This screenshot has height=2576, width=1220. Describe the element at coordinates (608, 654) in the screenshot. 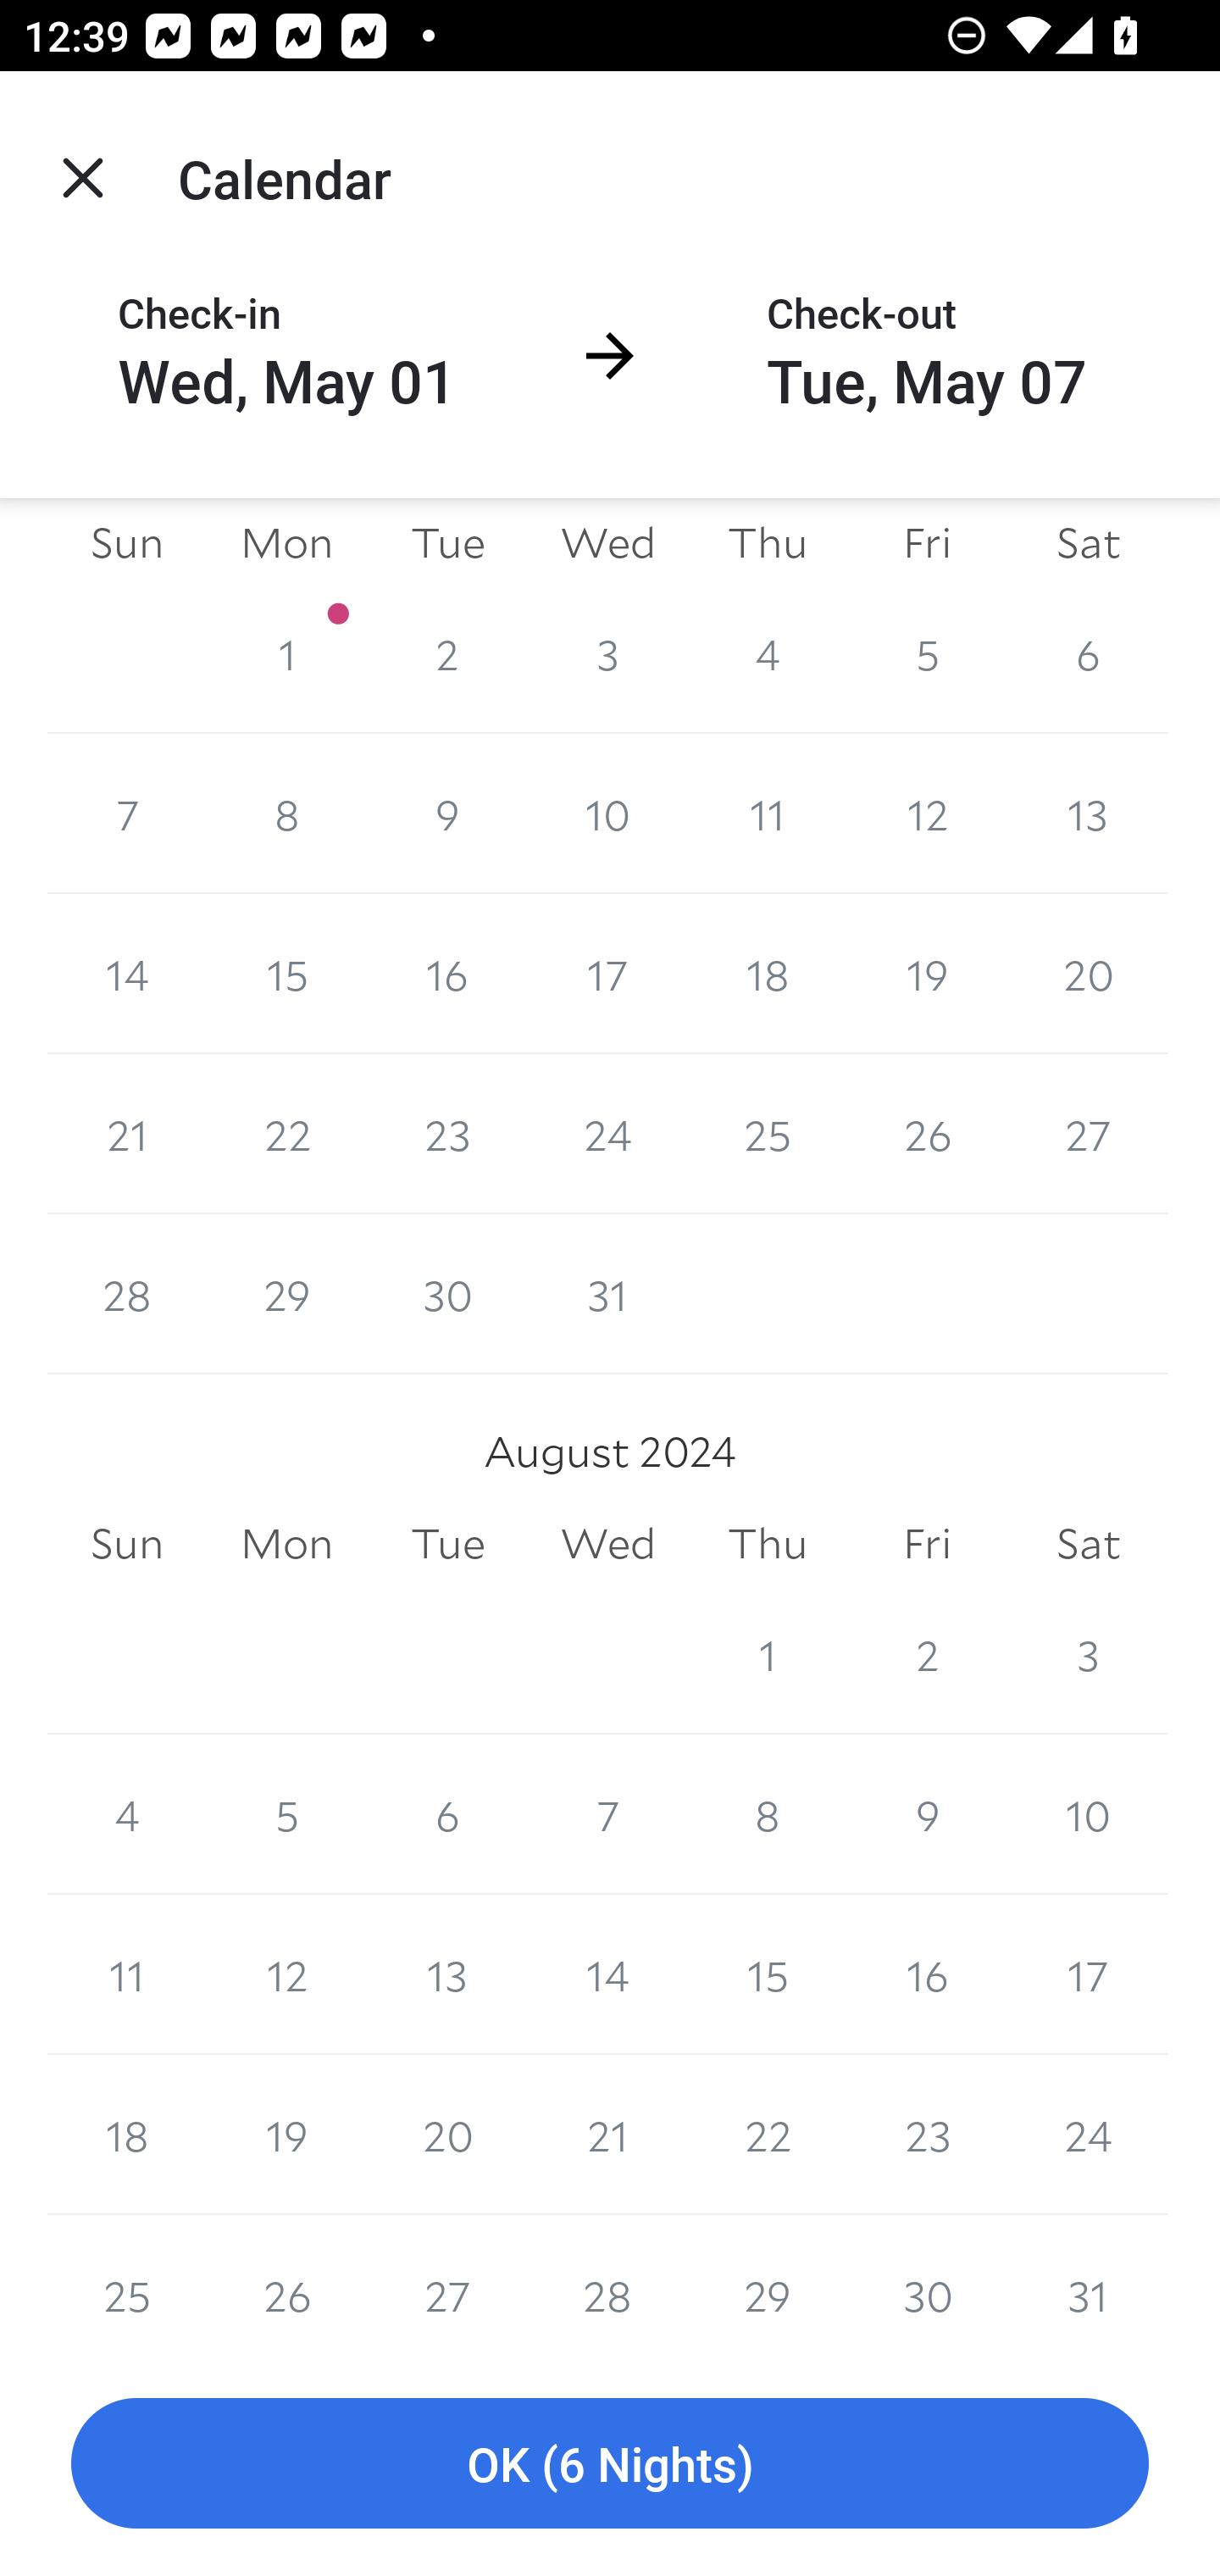

I see `3 3 July 2024` at that location.